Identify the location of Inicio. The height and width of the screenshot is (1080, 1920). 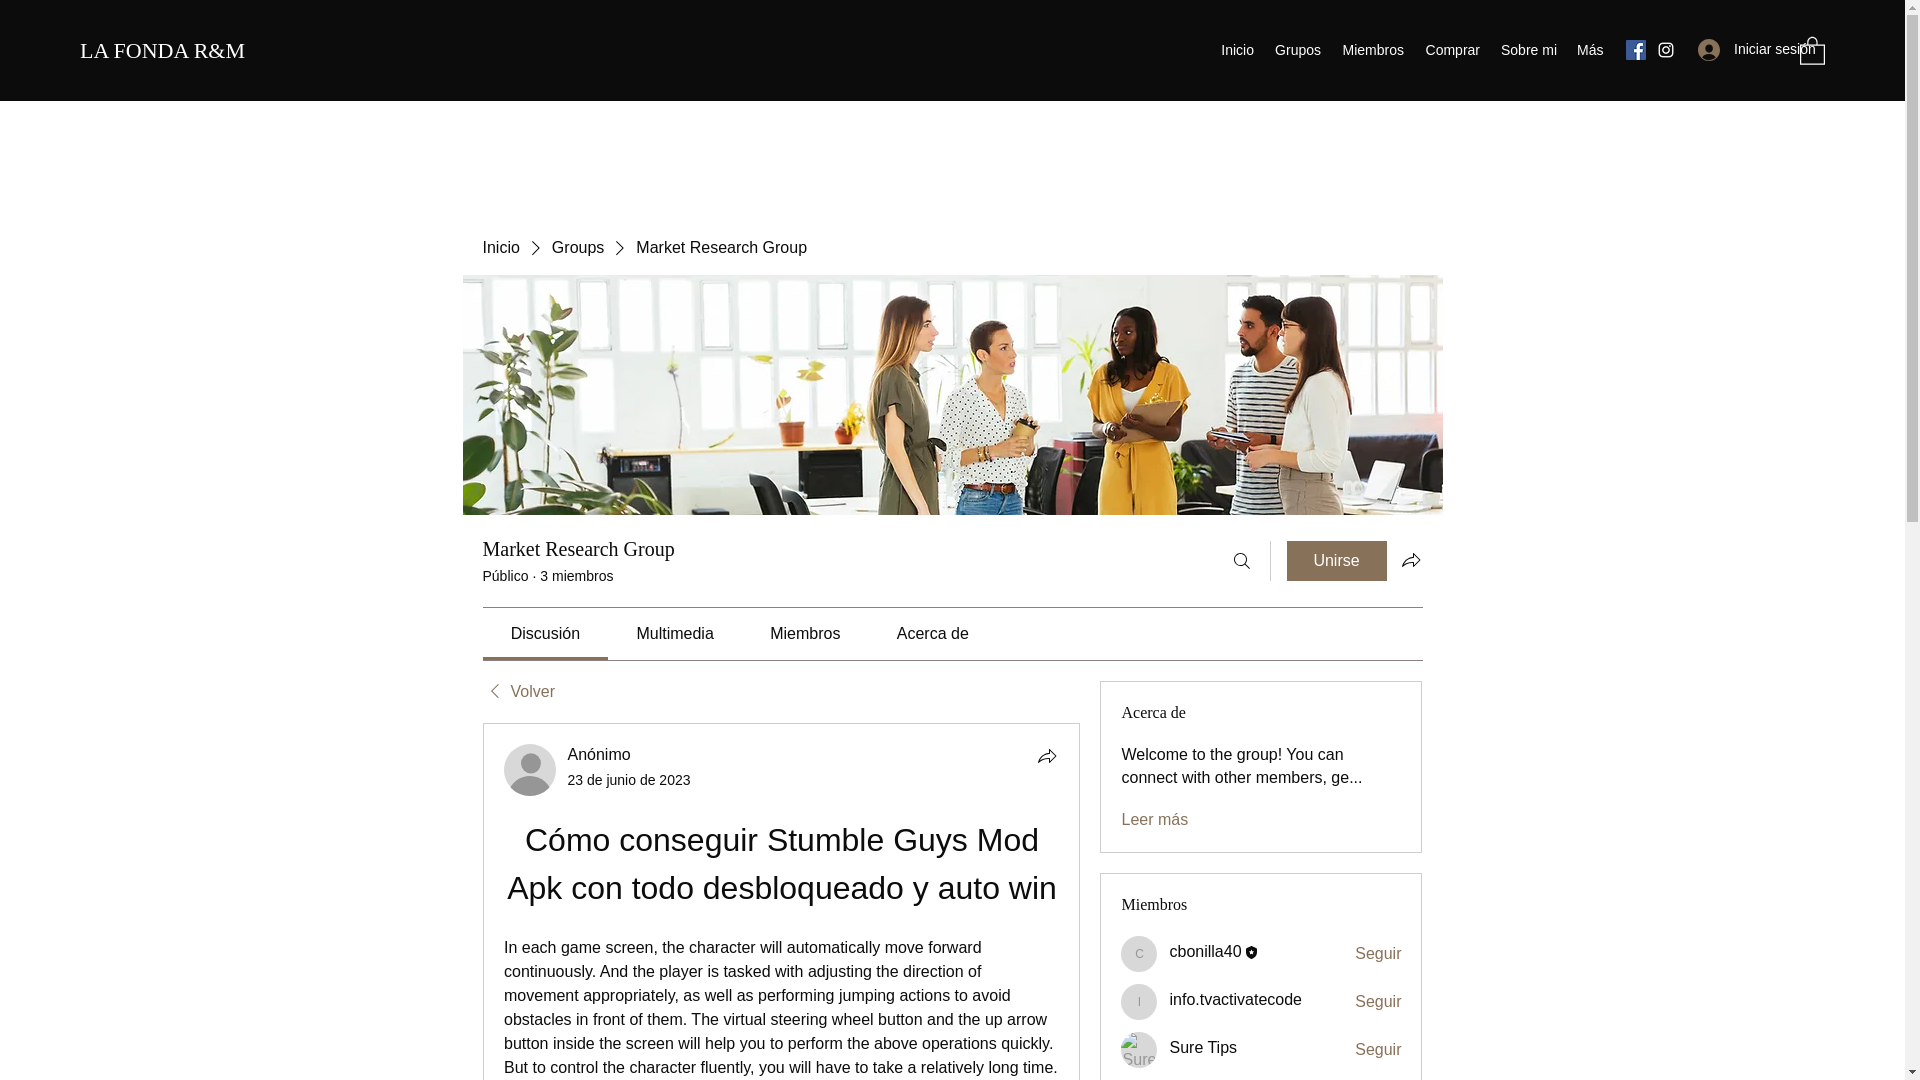
(500, 248).